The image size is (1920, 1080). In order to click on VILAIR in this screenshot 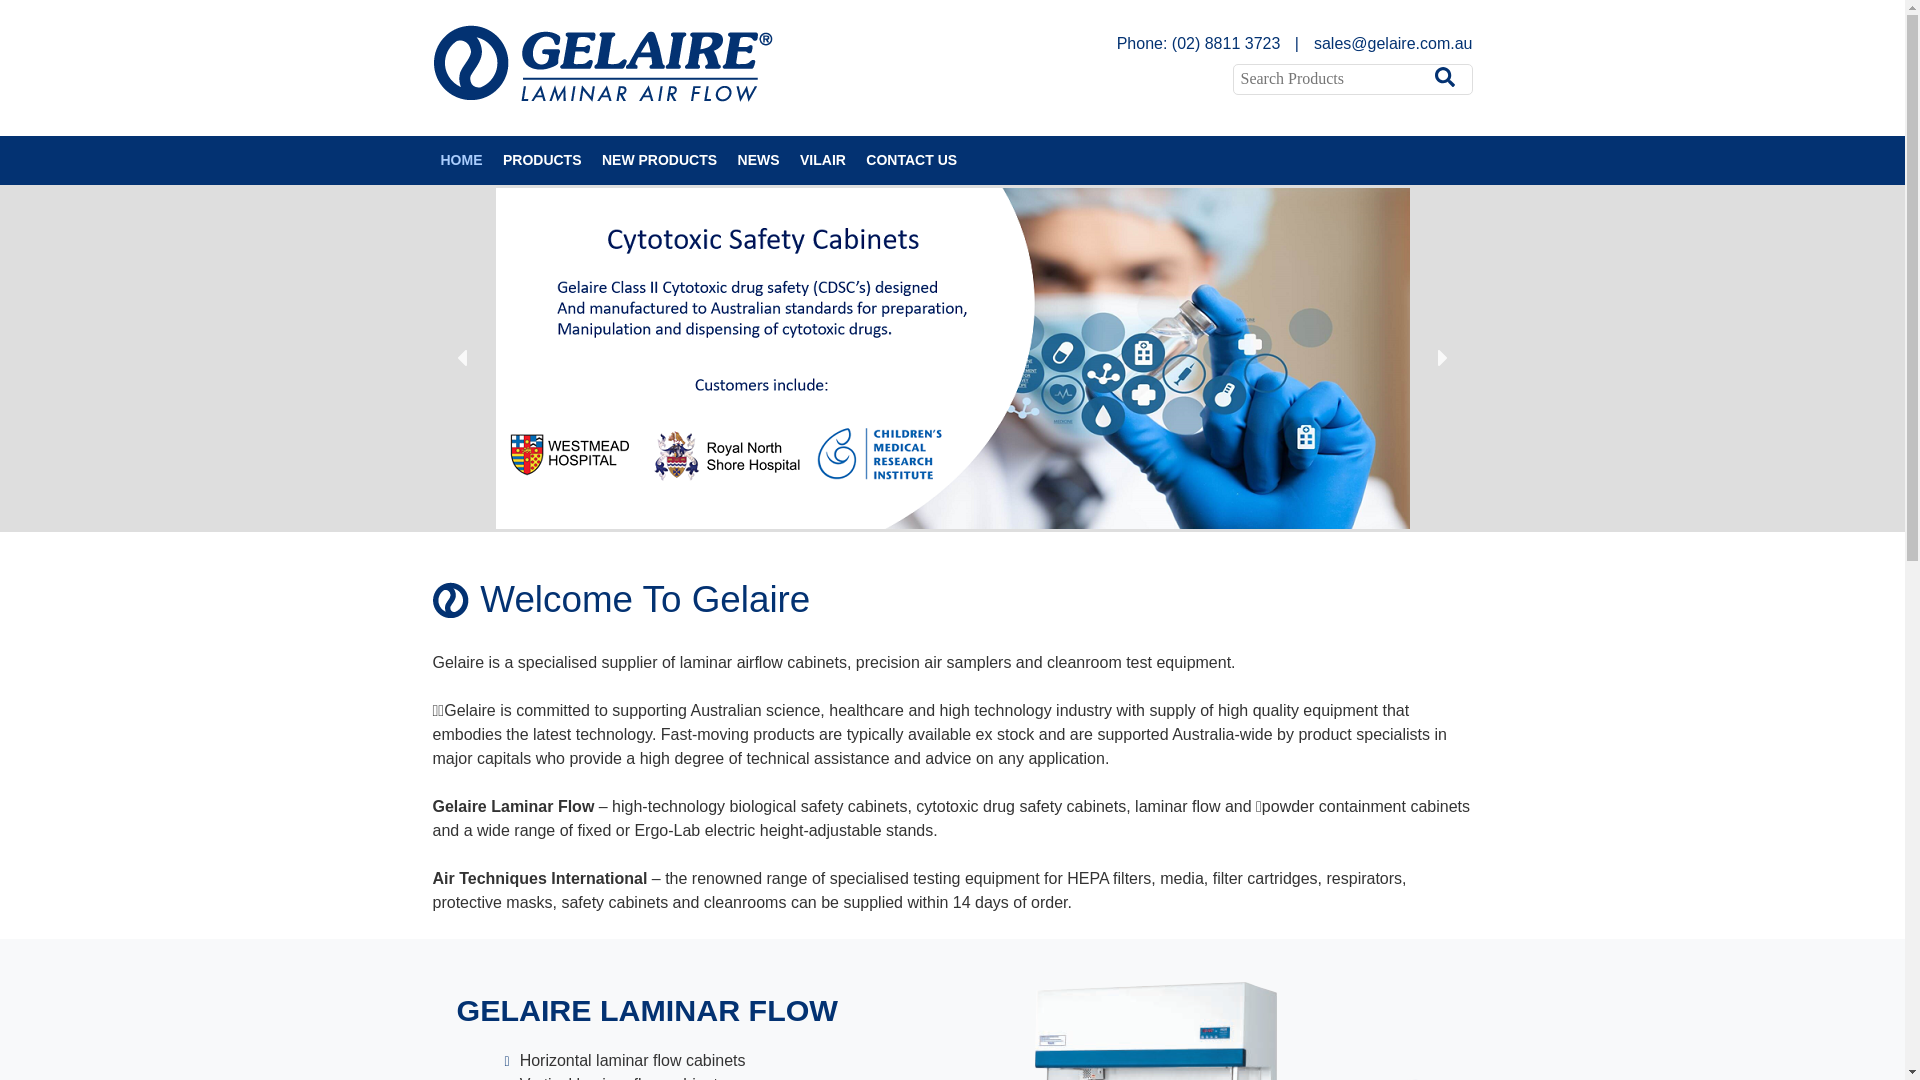, I will do `click(823, 160)`.